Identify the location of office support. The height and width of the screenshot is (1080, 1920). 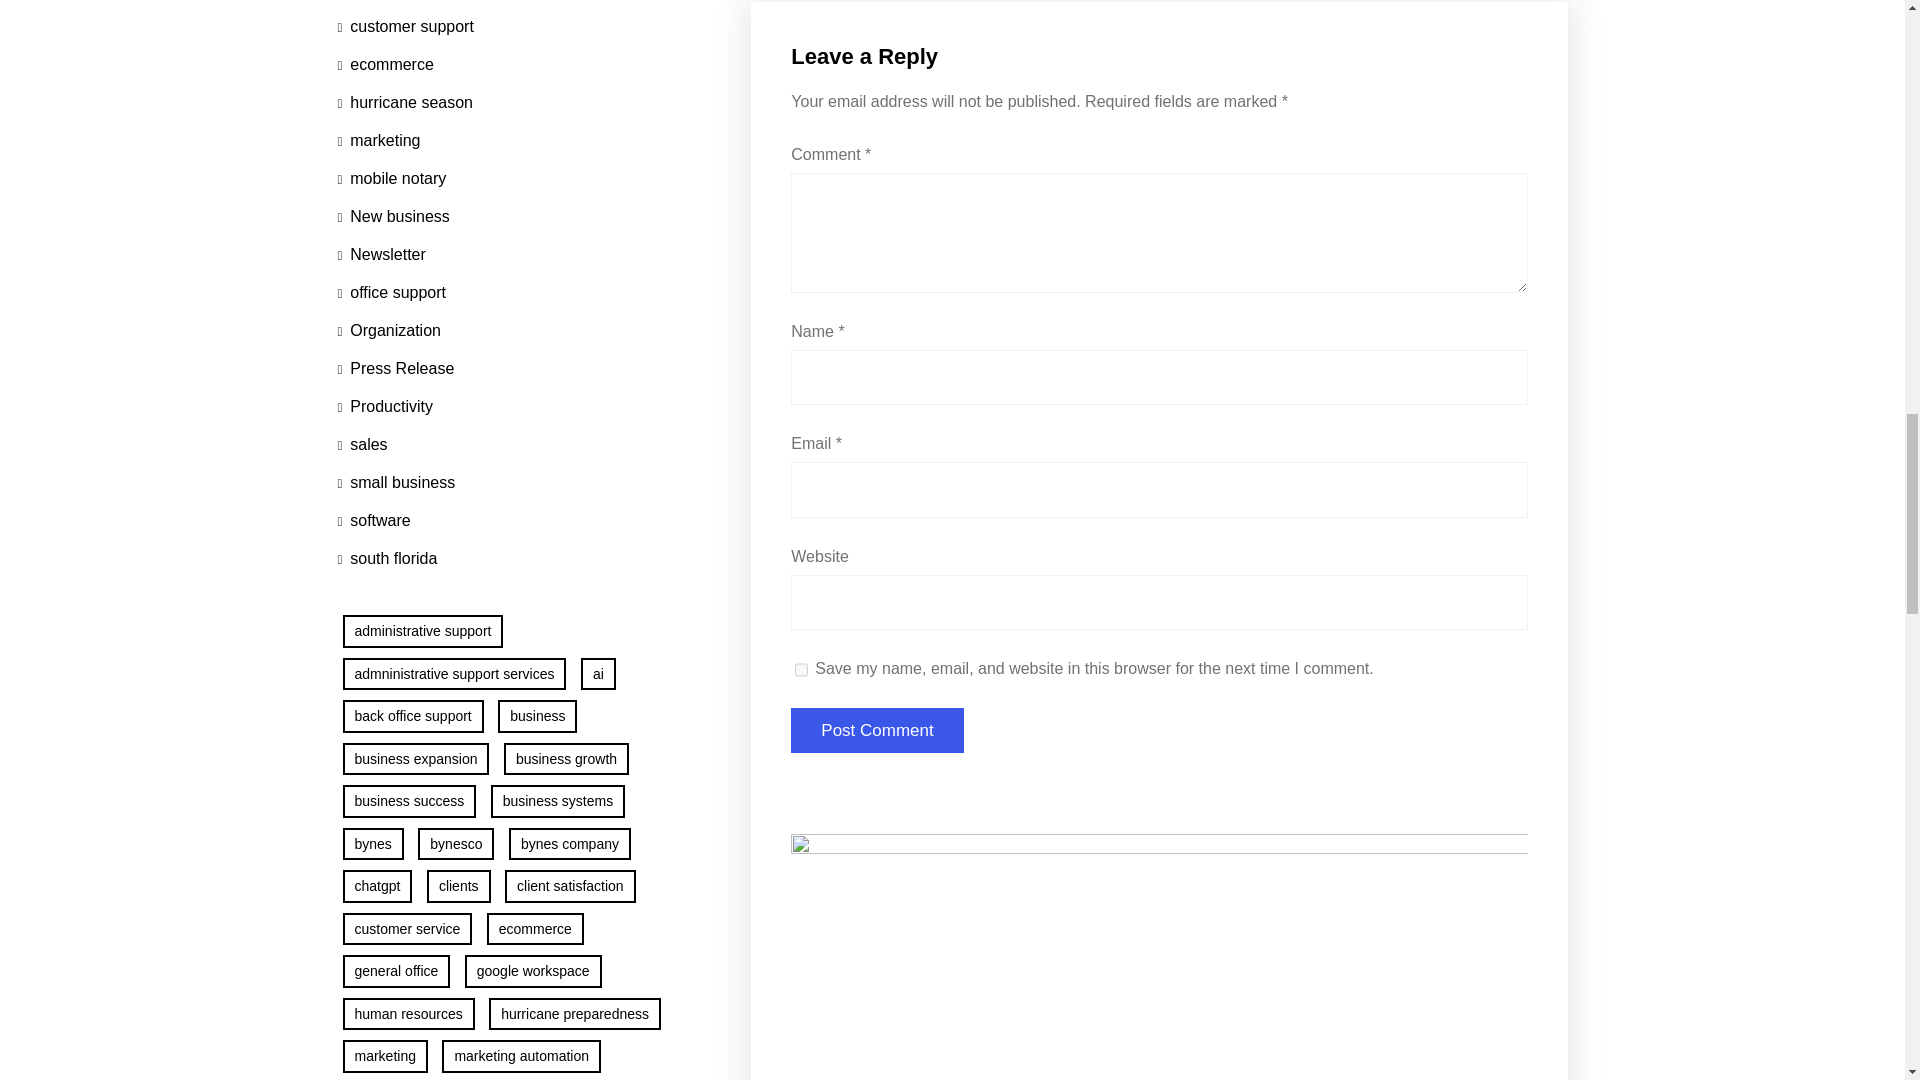
(392, 293).